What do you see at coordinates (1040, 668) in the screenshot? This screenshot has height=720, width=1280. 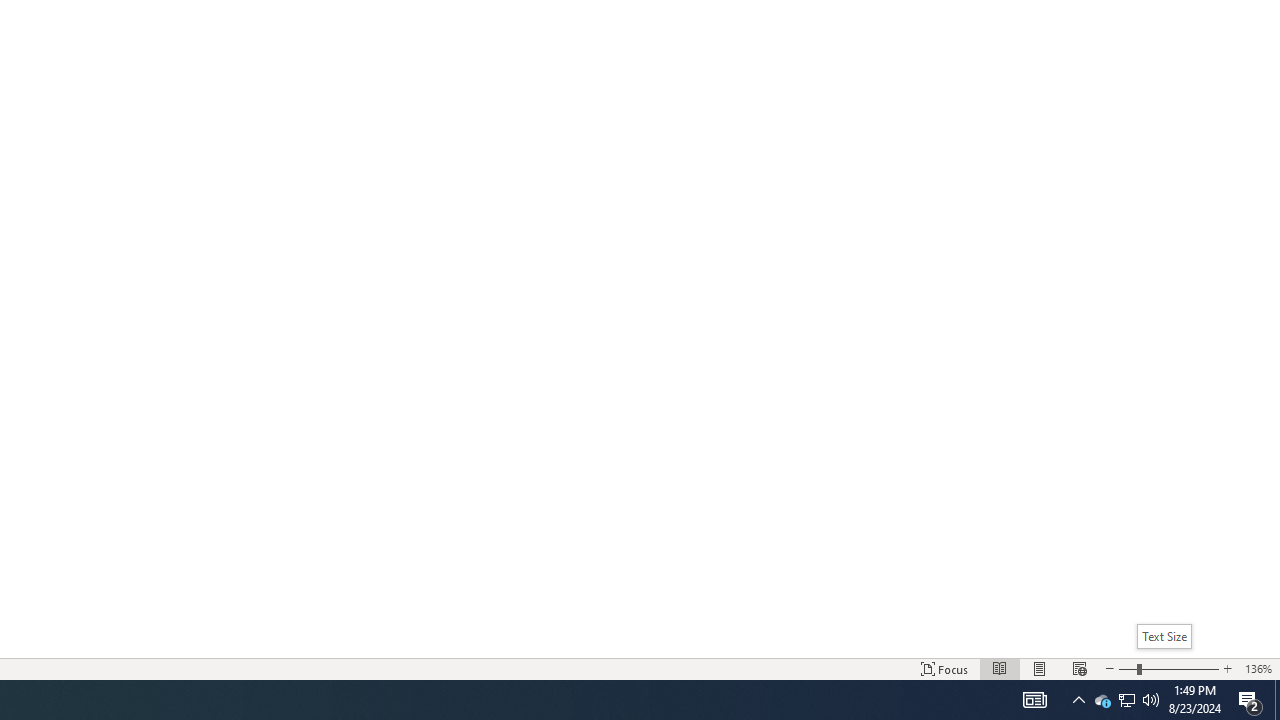 I see `Print Layout` at bounding box center [1040, 668].